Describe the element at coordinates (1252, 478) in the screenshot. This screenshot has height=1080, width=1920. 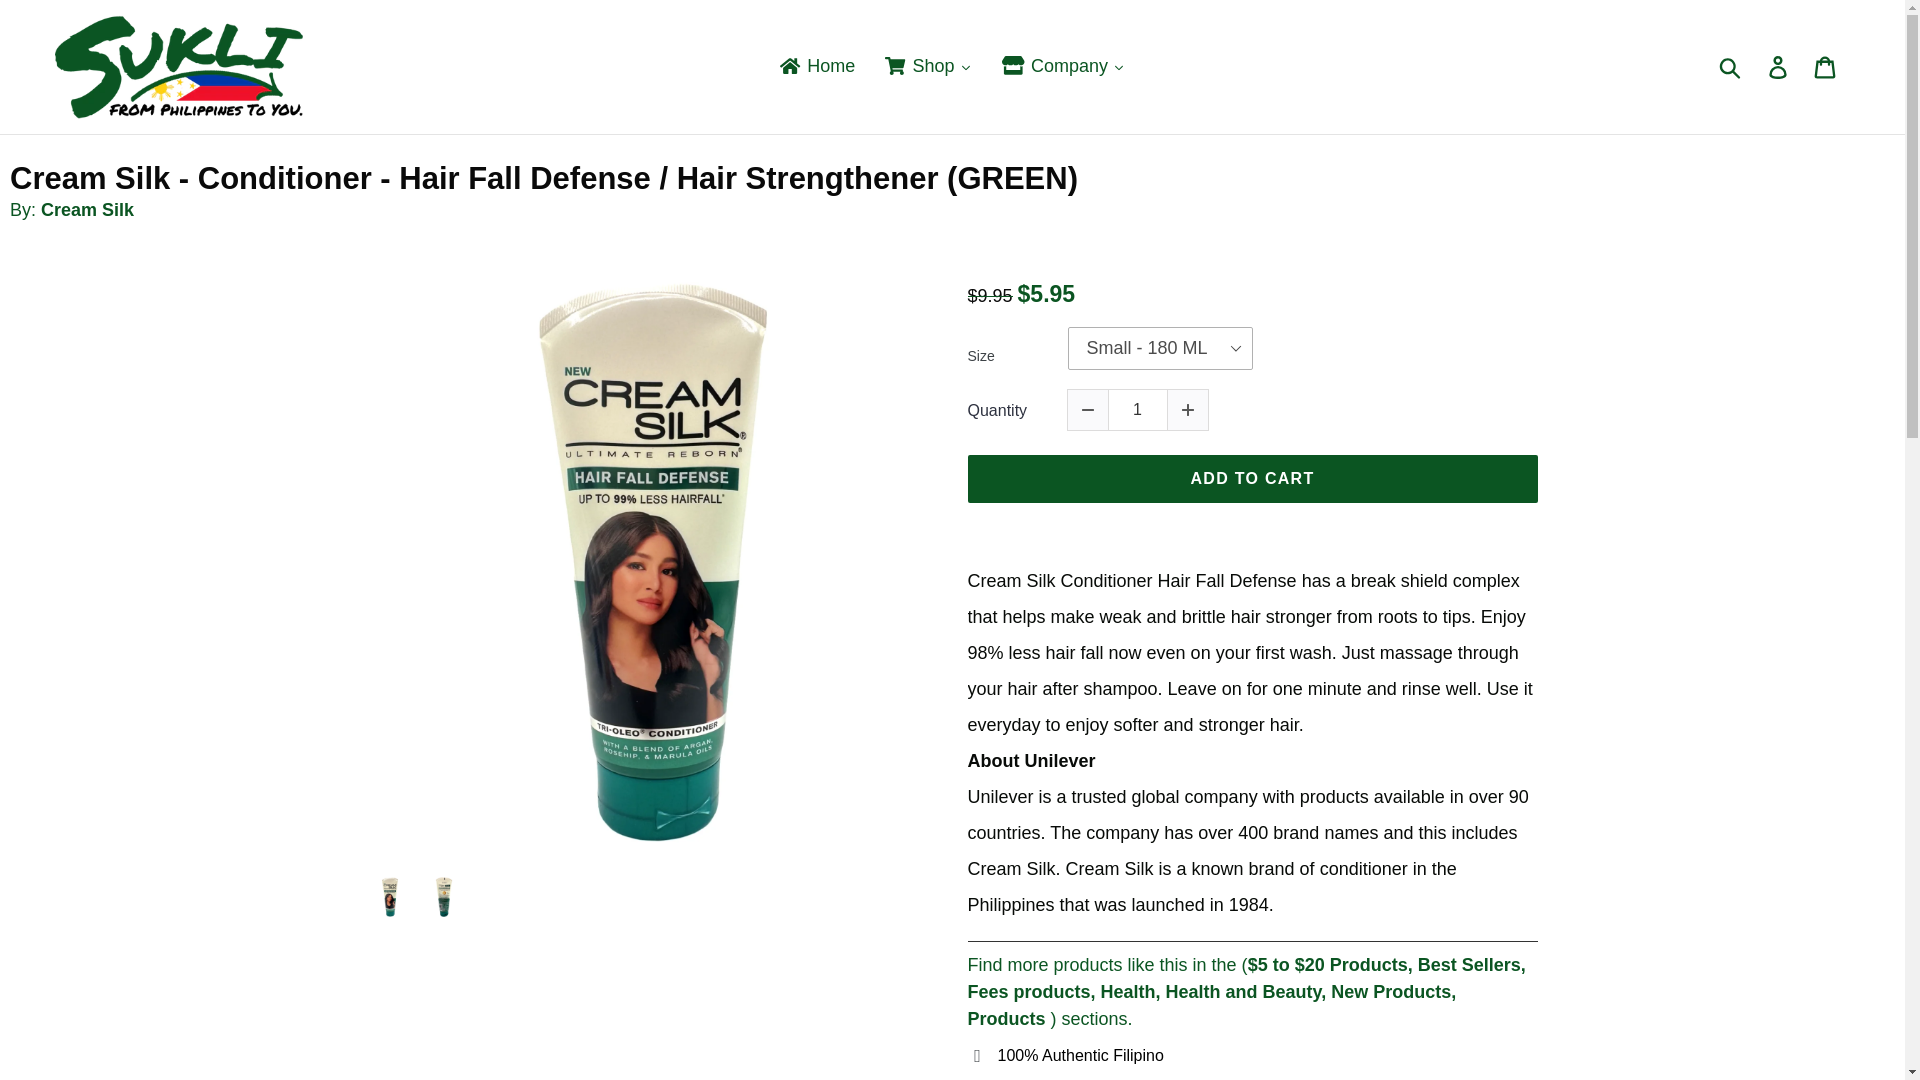
I see `ADD TO CART` at that location.